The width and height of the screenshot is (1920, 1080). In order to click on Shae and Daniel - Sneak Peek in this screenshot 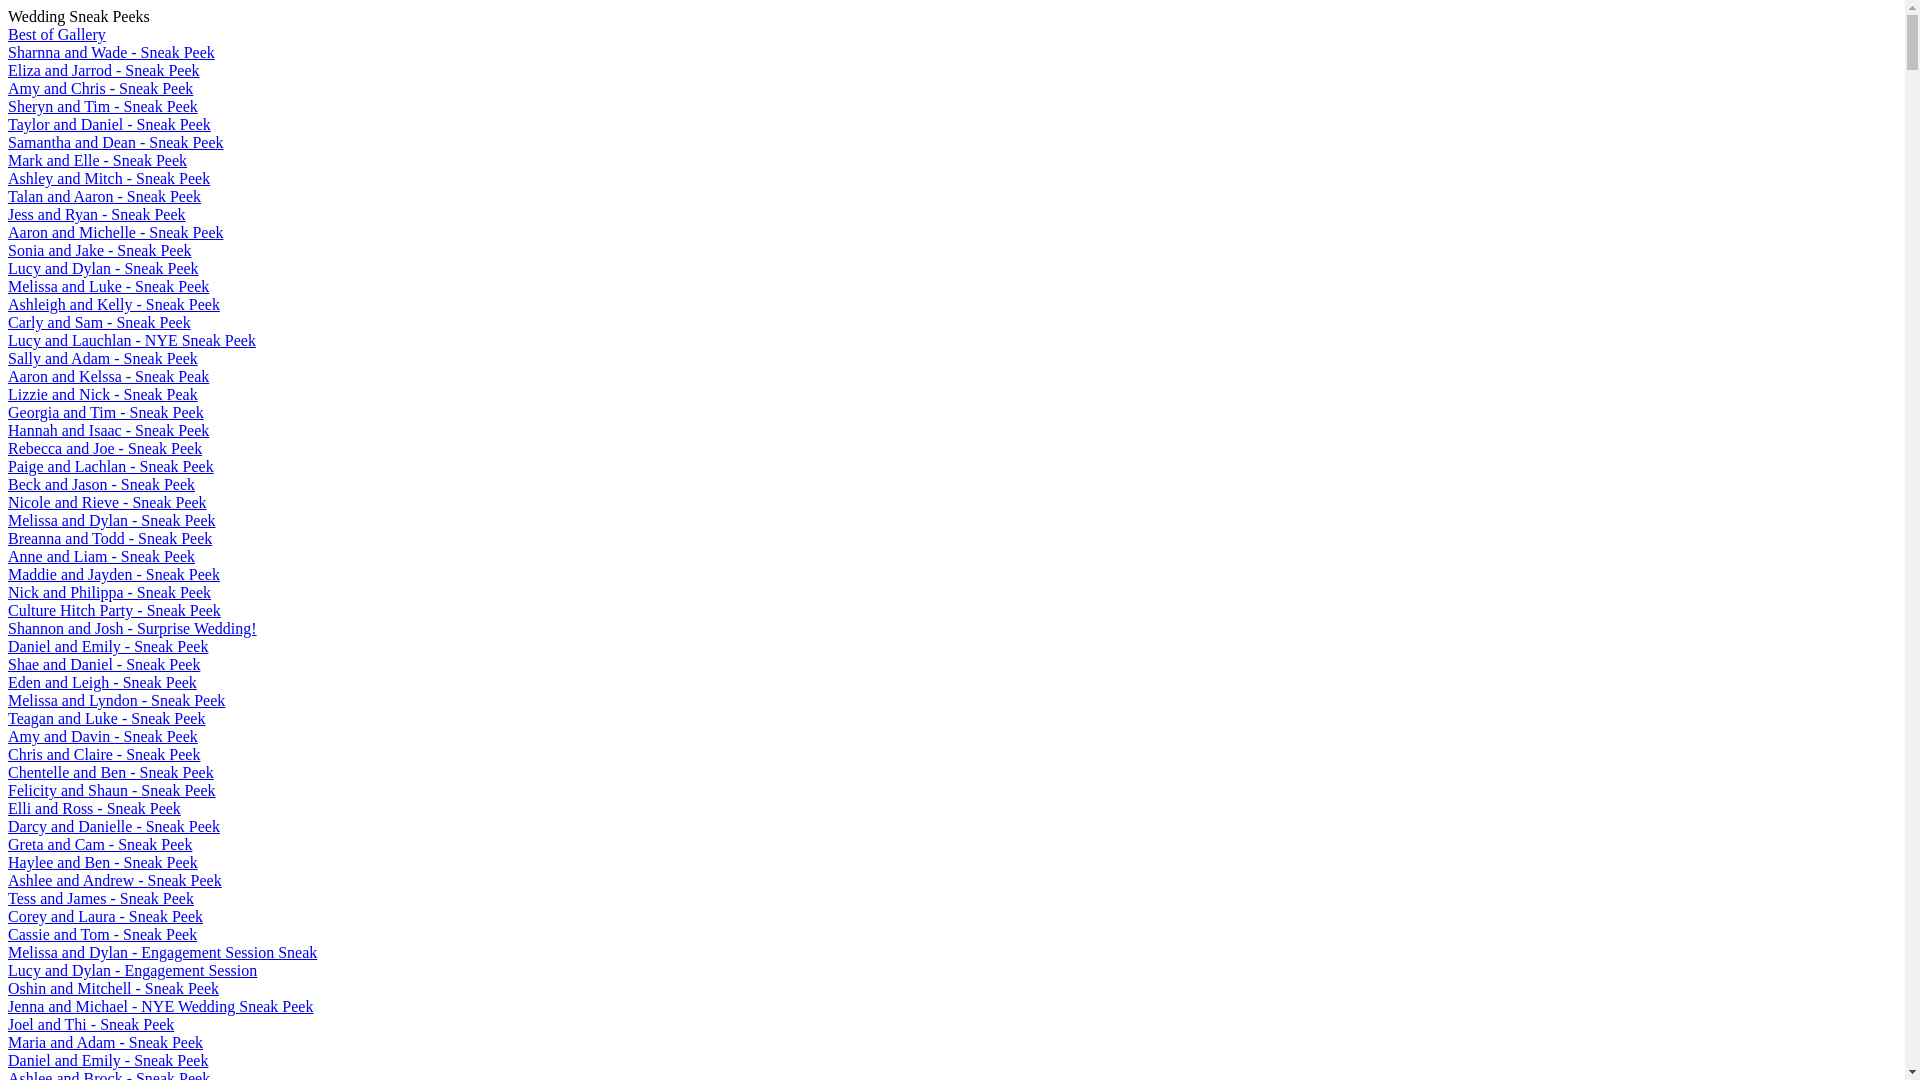, I will do `click(104, 664)`.